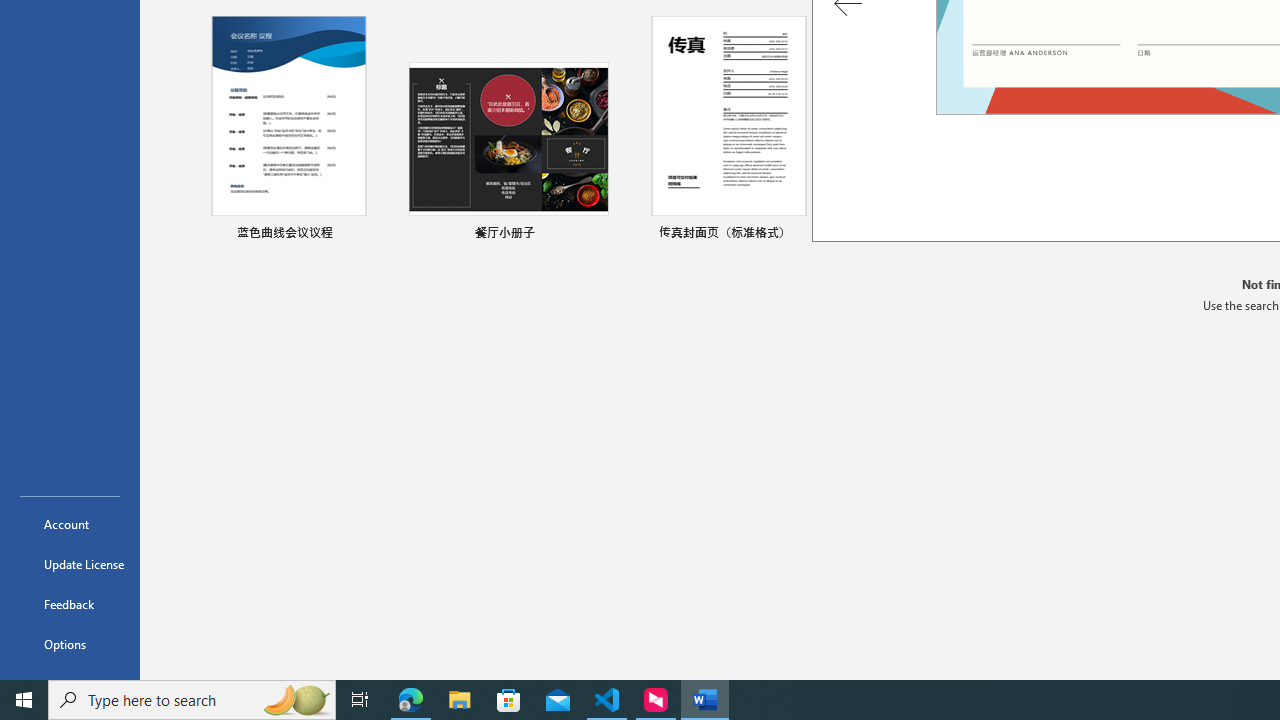 The image size is (1280, 720). I want to click on Options, so click(70, 644).